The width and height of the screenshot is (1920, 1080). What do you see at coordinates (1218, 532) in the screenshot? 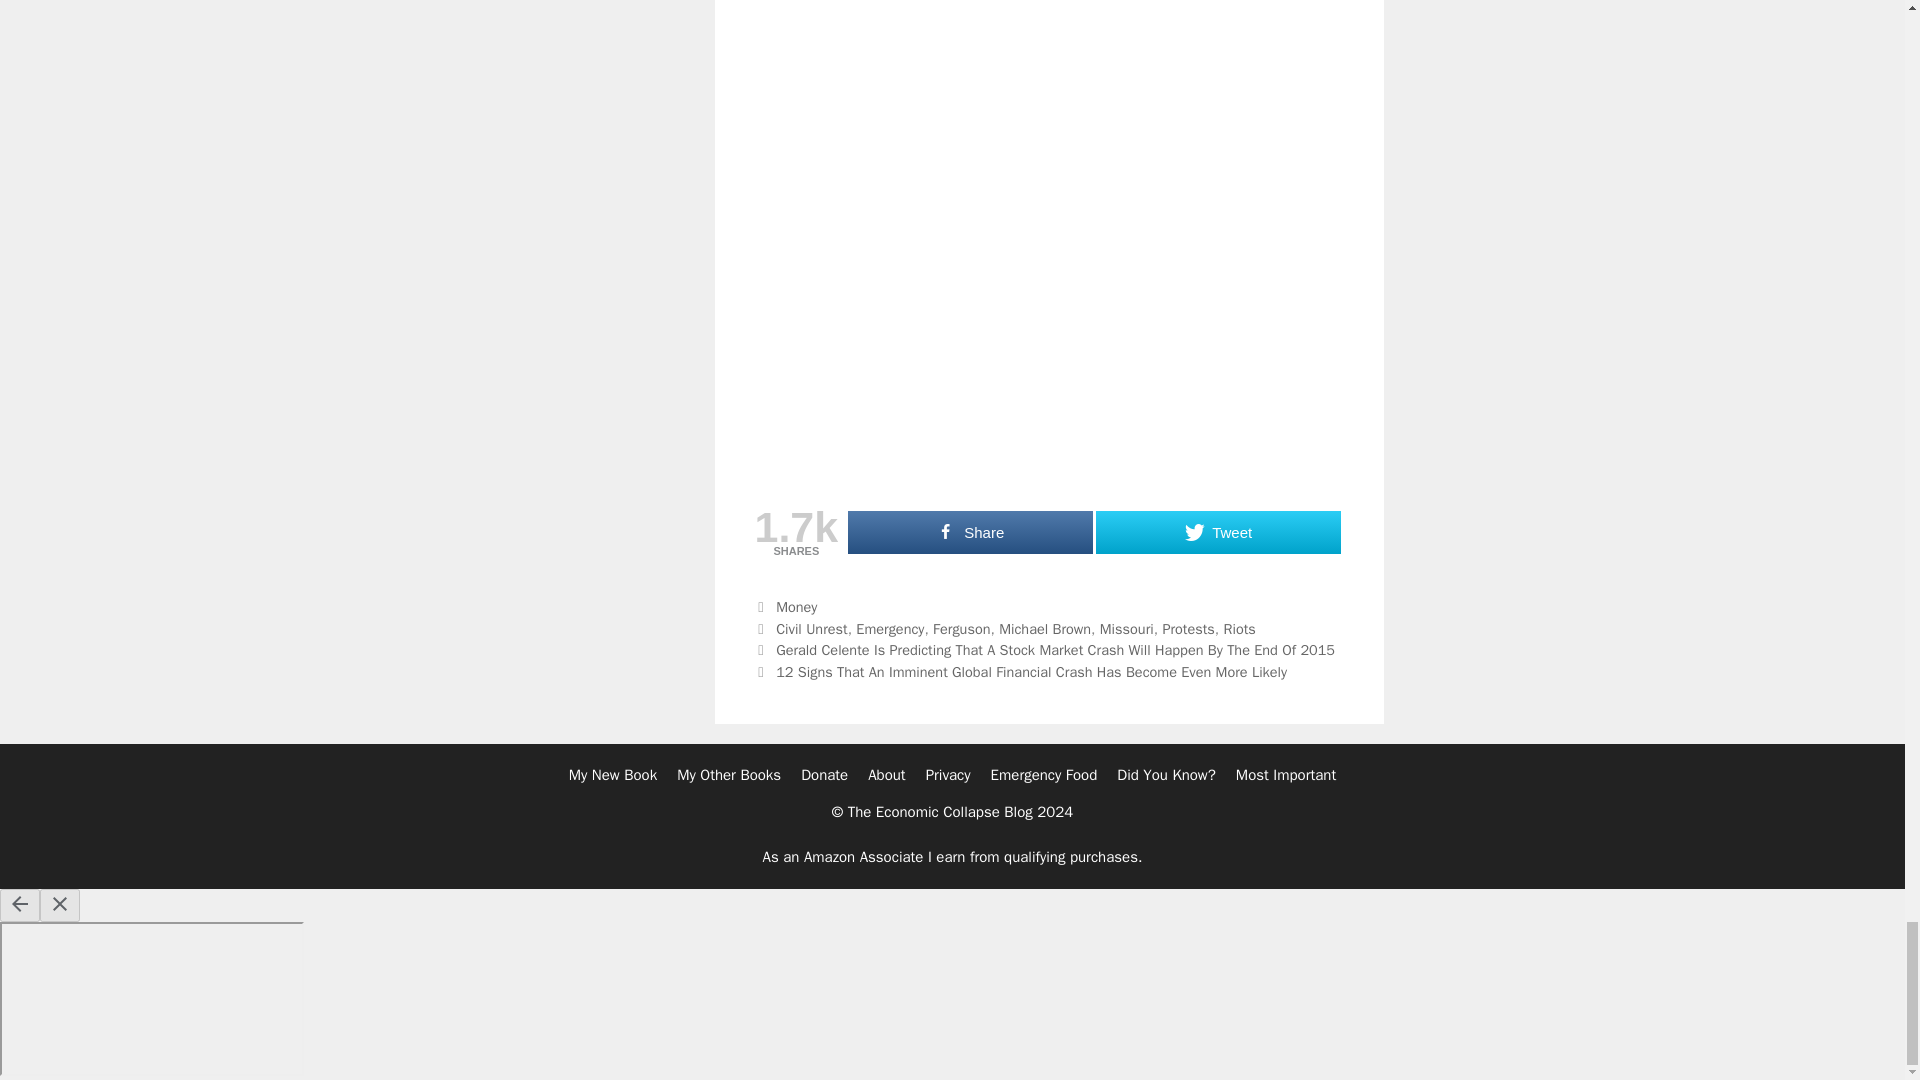
I see `Tweet` at bounding box center [1218, 532].